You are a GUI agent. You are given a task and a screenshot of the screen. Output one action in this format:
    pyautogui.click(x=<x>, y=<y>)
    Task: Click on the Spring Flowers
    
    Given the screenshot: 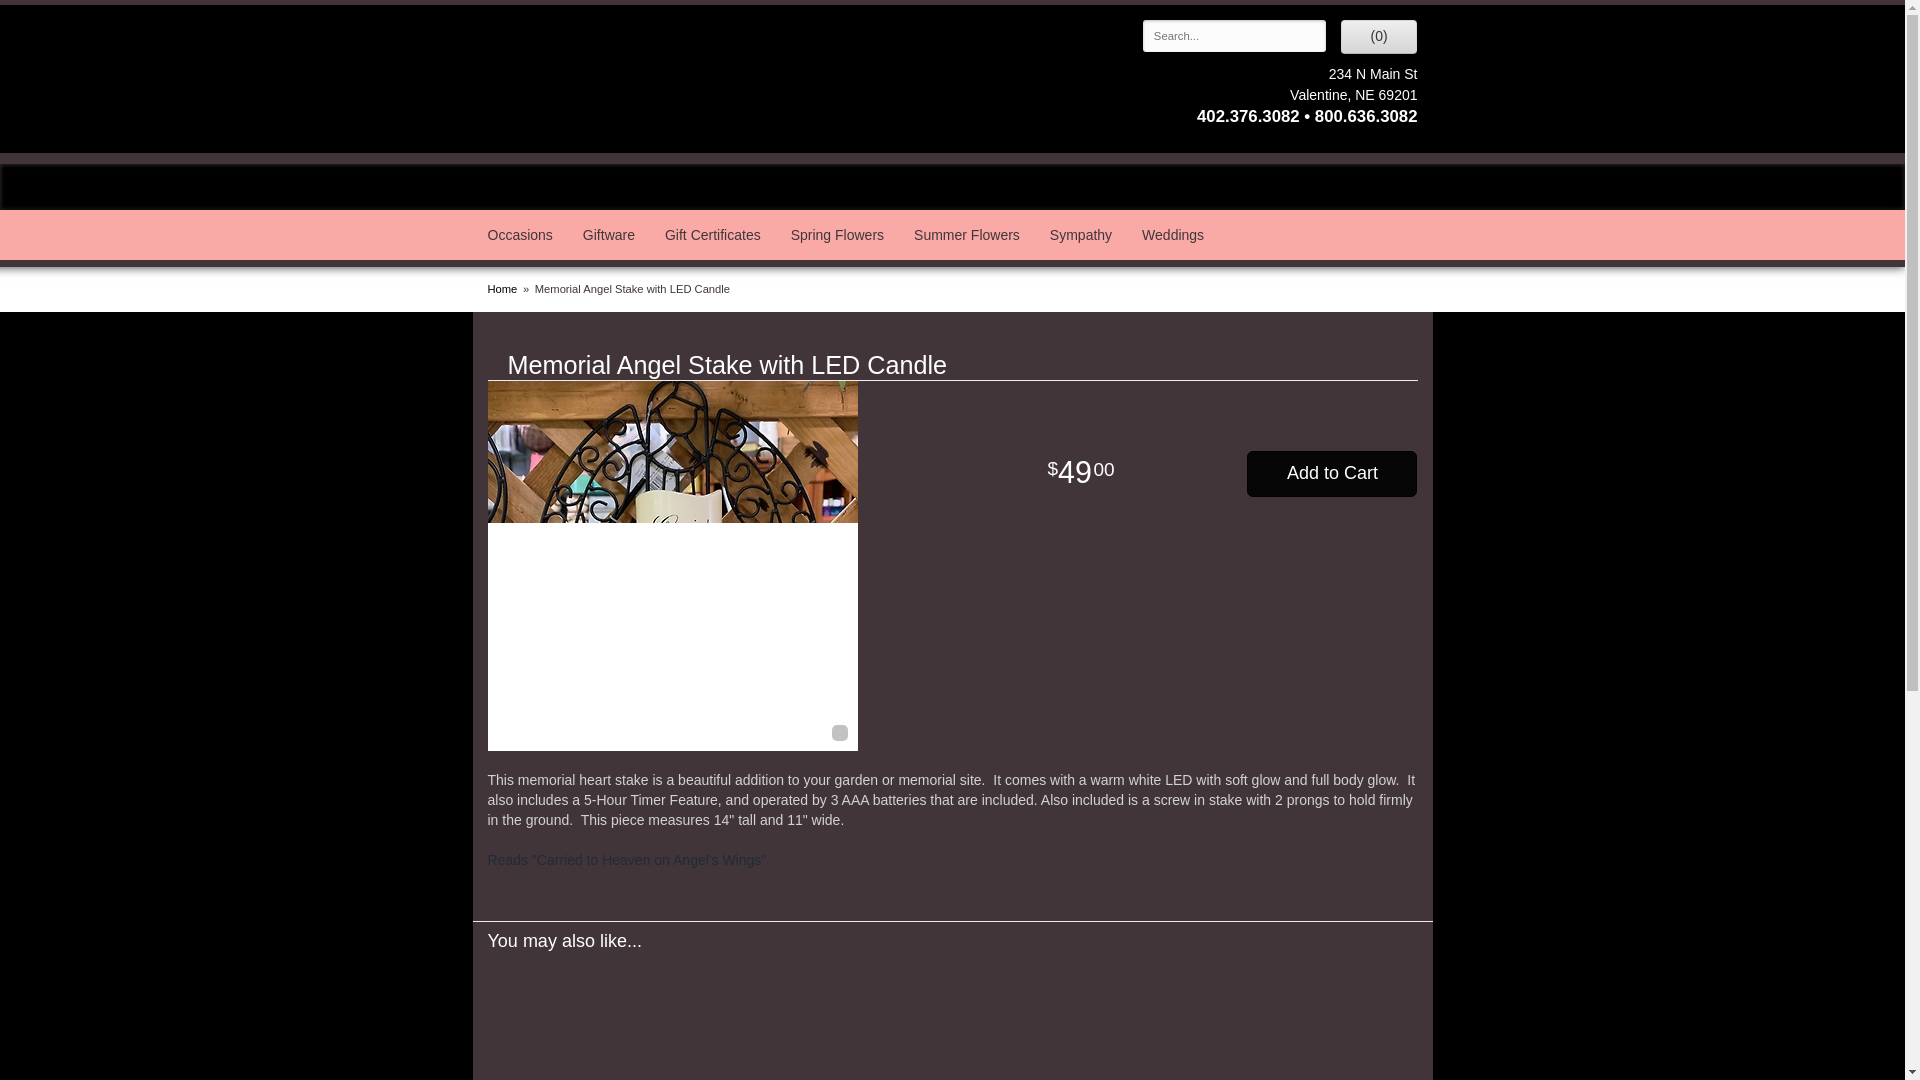 What is the action you would take?
    pyautogui.click(x=836, y=234)
    